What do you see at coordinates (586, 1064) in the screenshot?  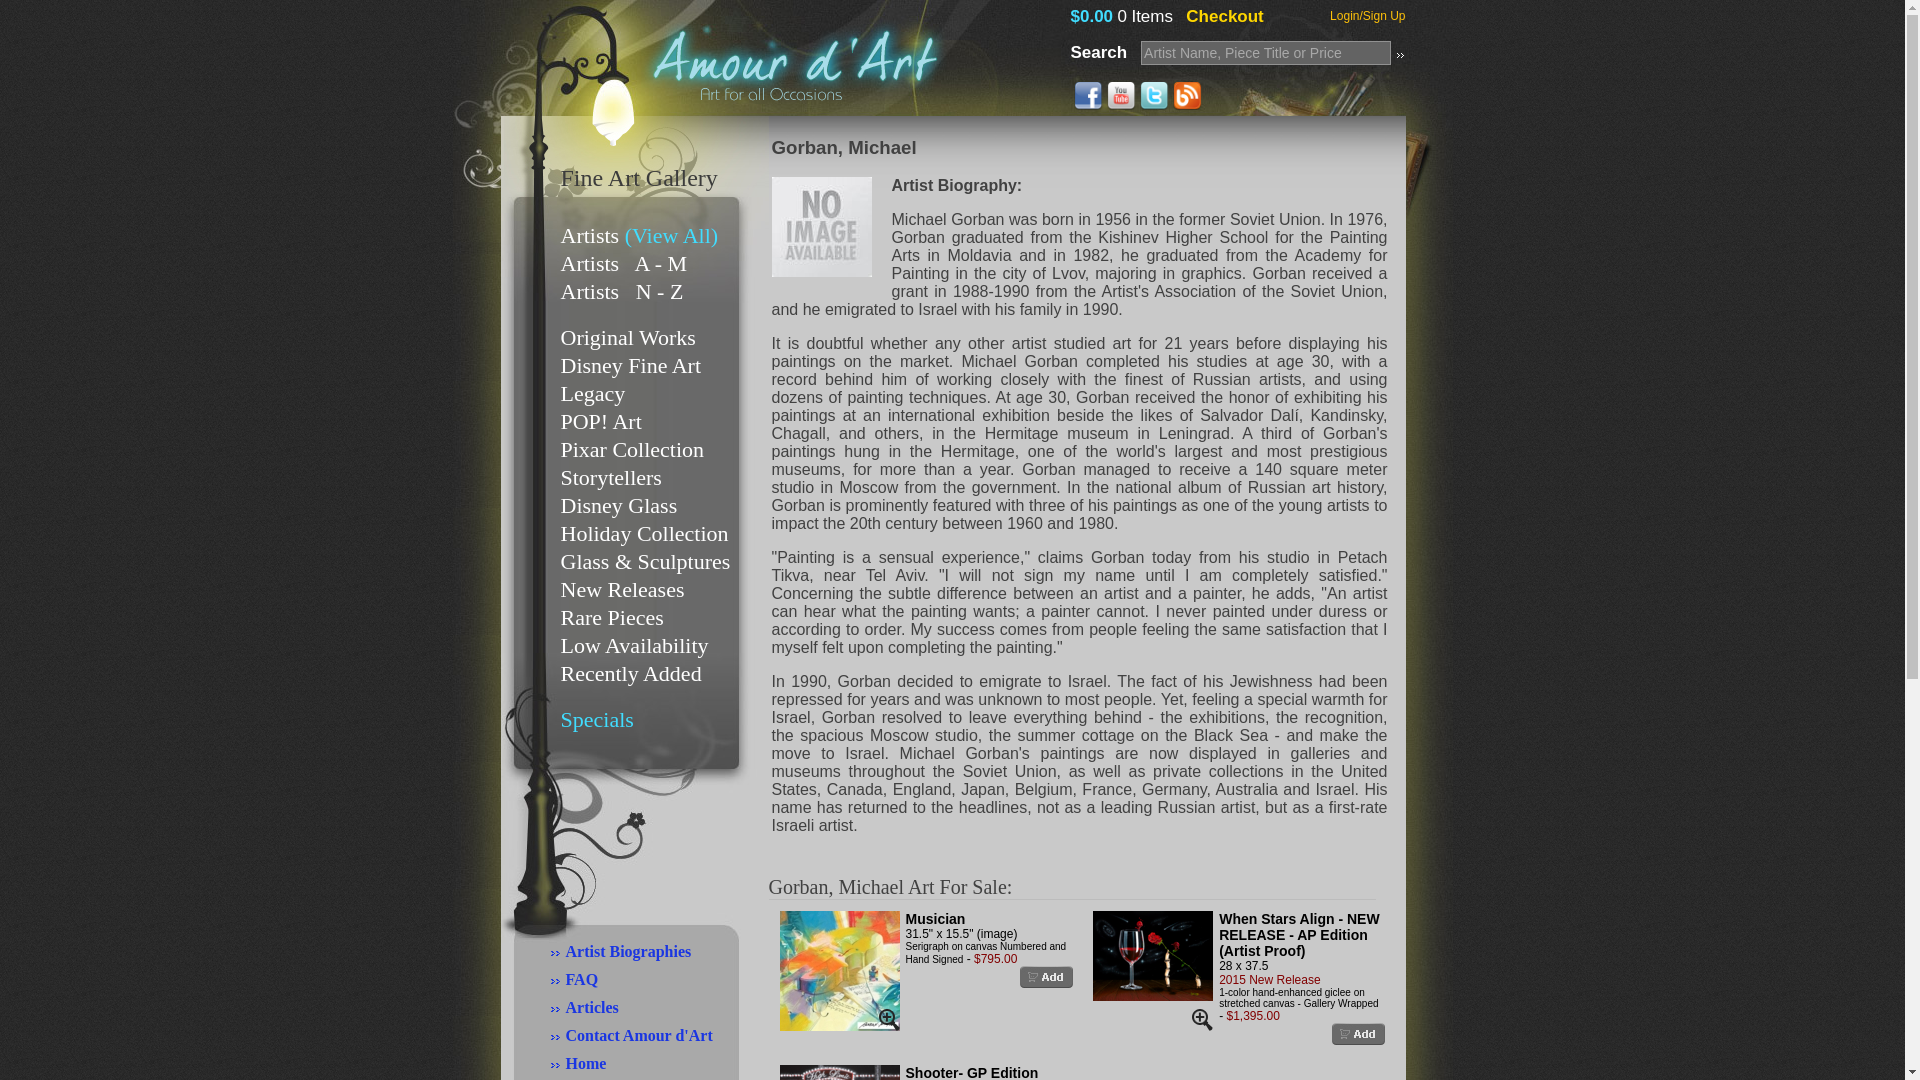 I see `Home` at bounding box center [586, 1064].